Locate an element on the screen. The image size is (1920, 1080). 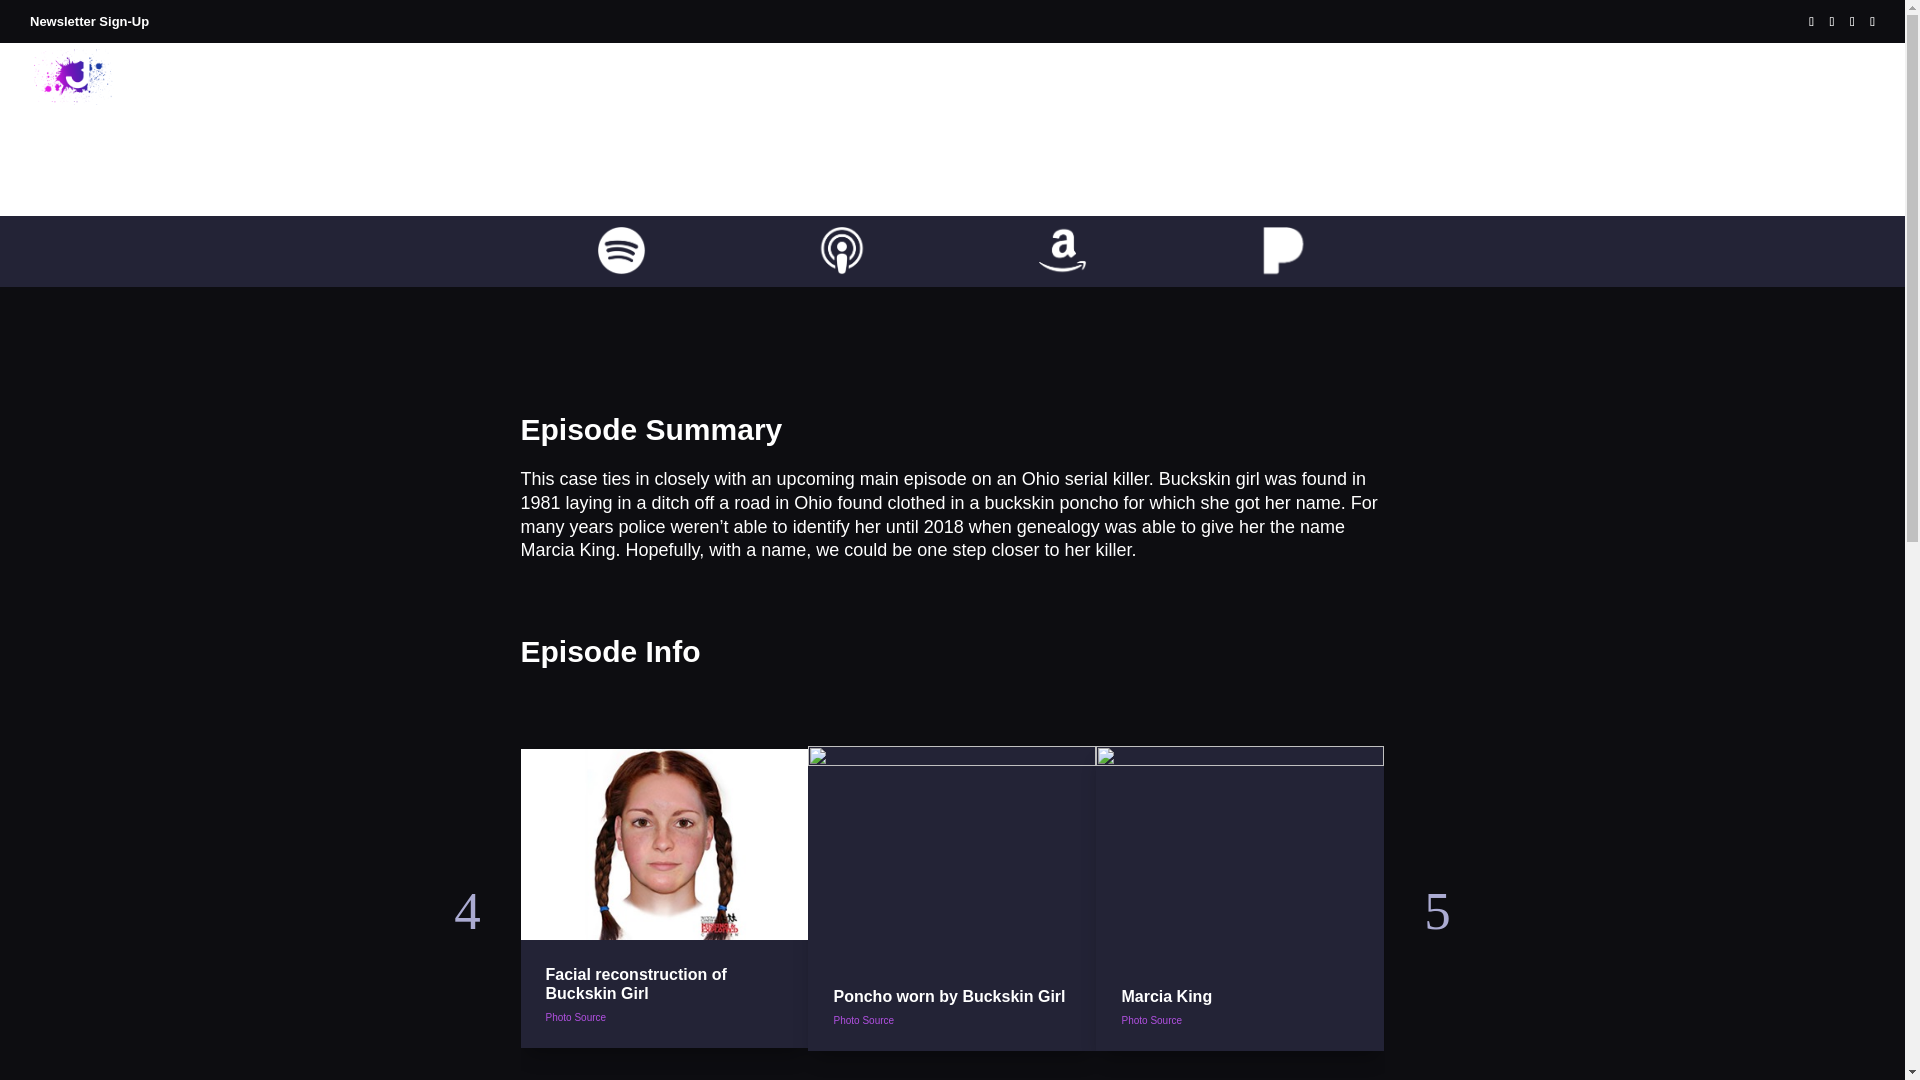
Contact Us is located at coordinates (1794, 94).